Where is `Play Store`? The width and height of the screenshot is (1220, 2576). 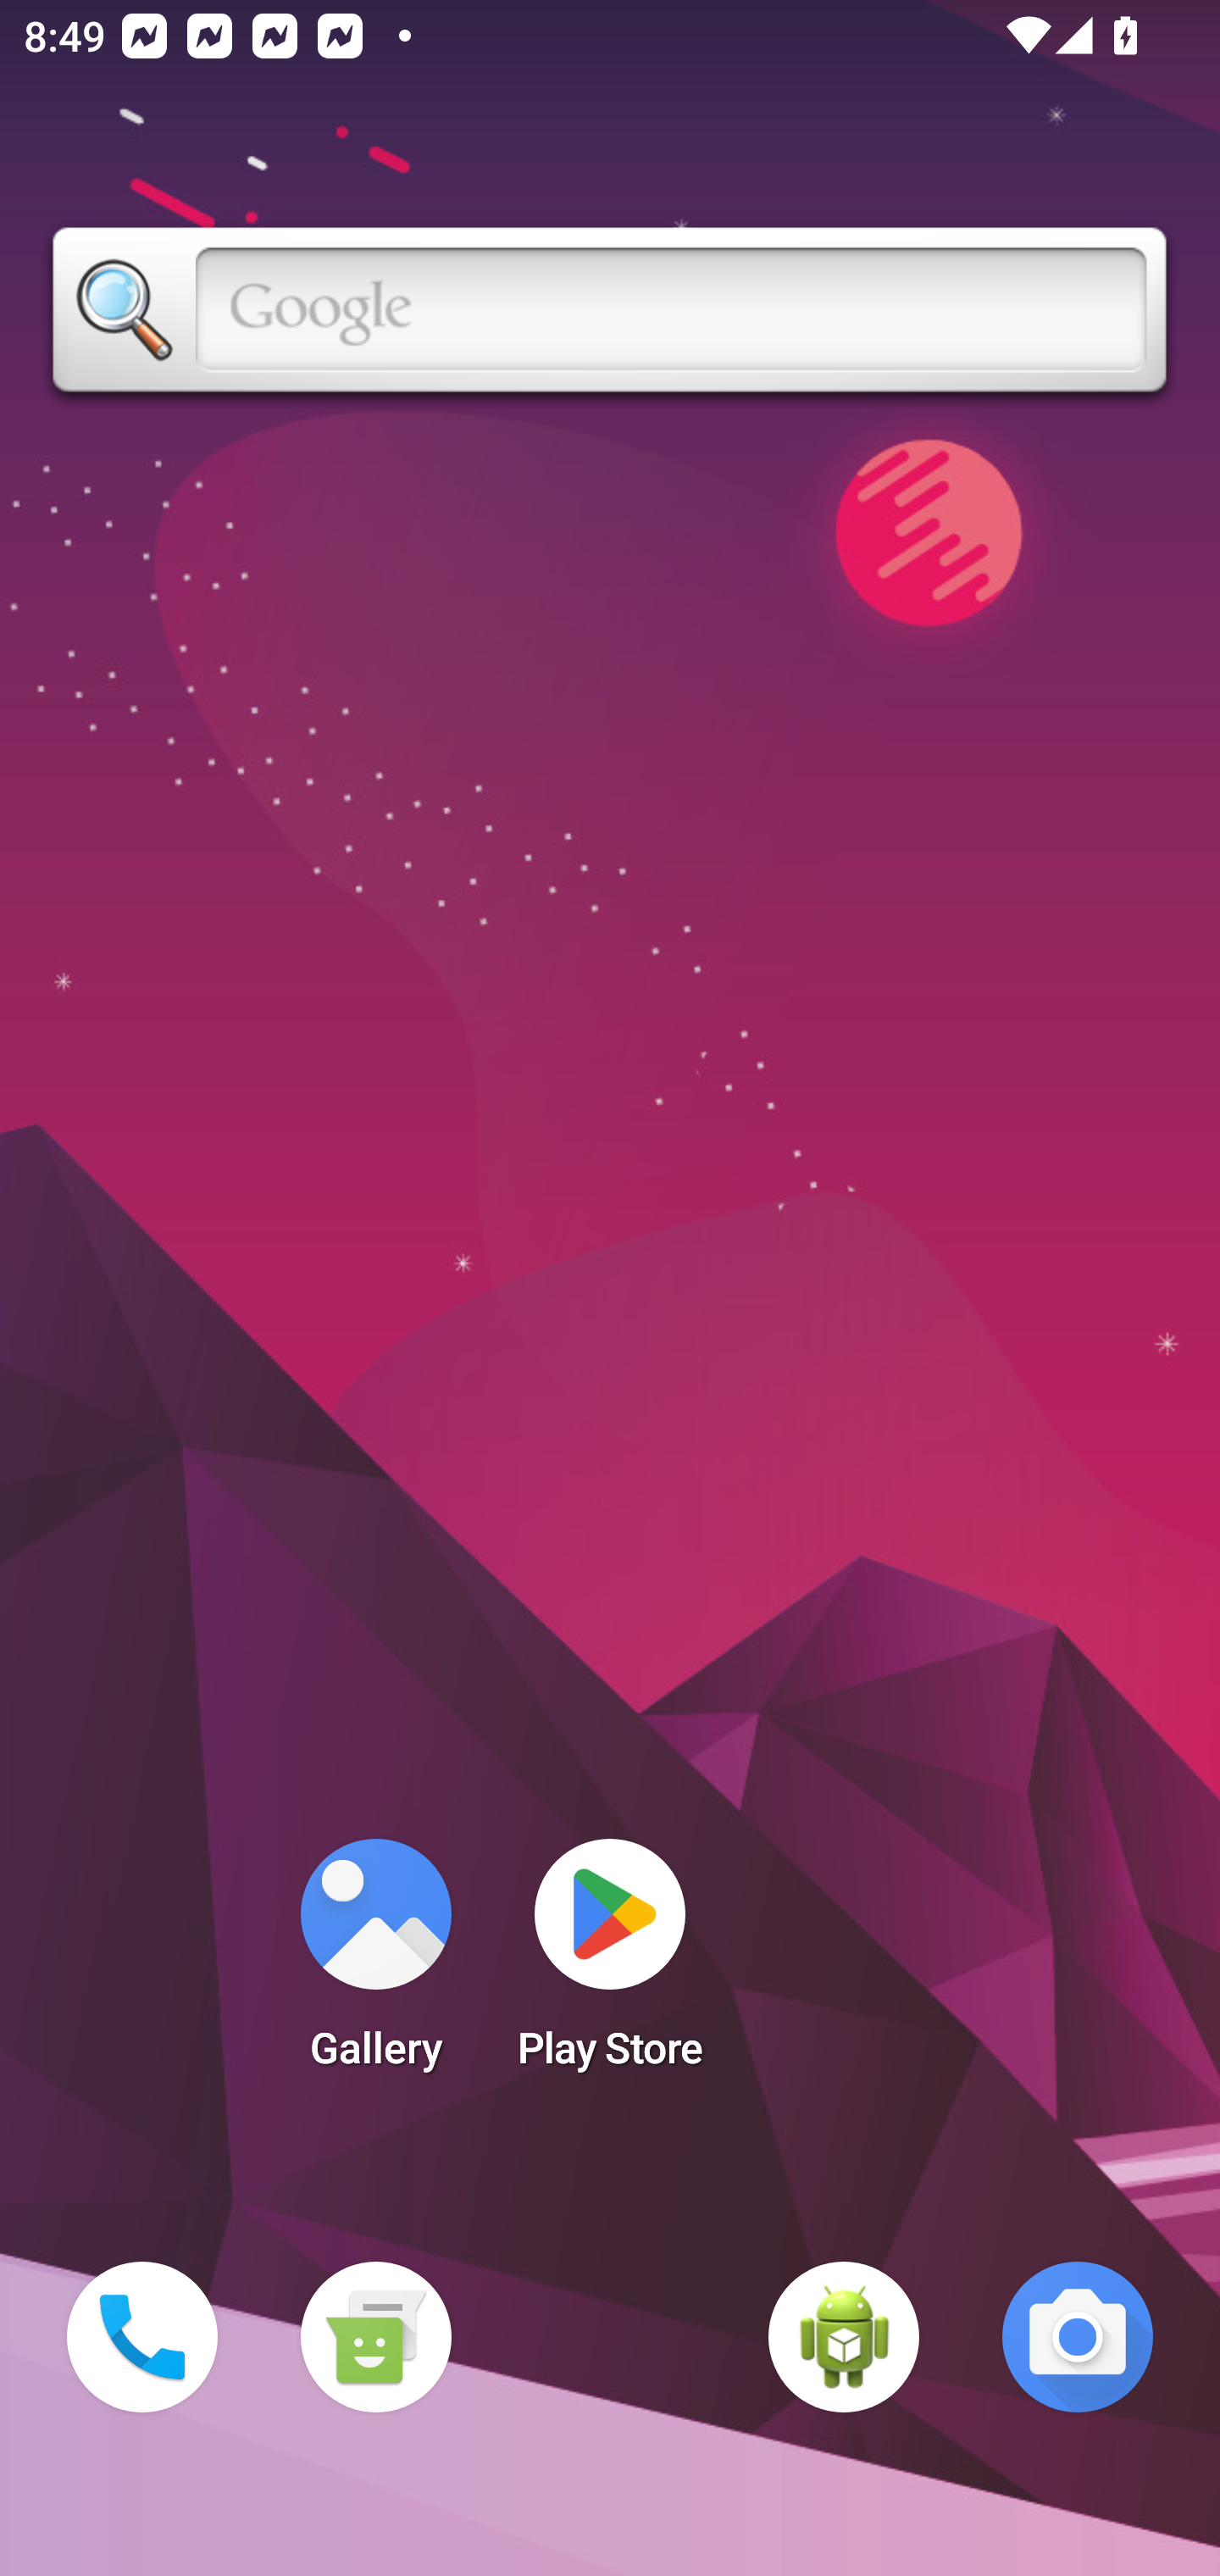
Play Store is located at coordinates (610, 1964).